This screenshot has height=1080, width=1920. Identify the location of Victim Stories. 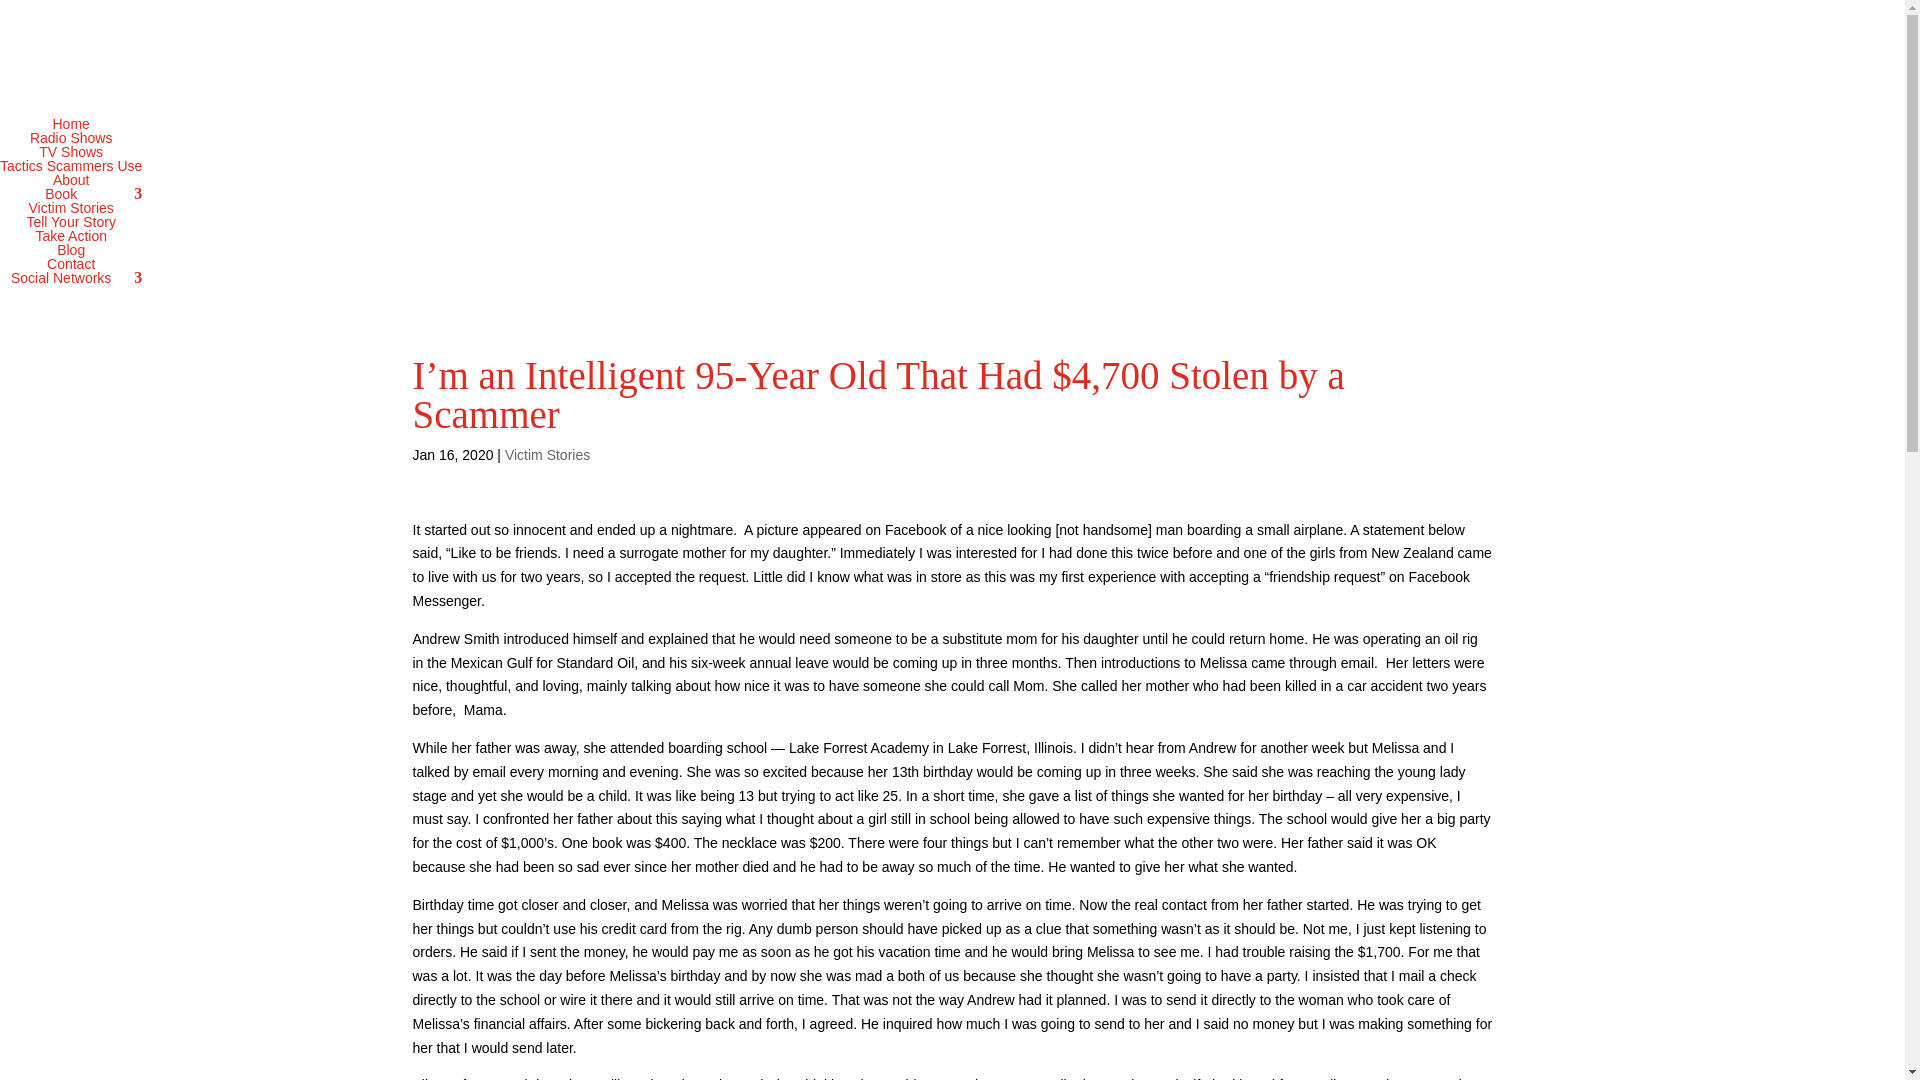
(70, 208).